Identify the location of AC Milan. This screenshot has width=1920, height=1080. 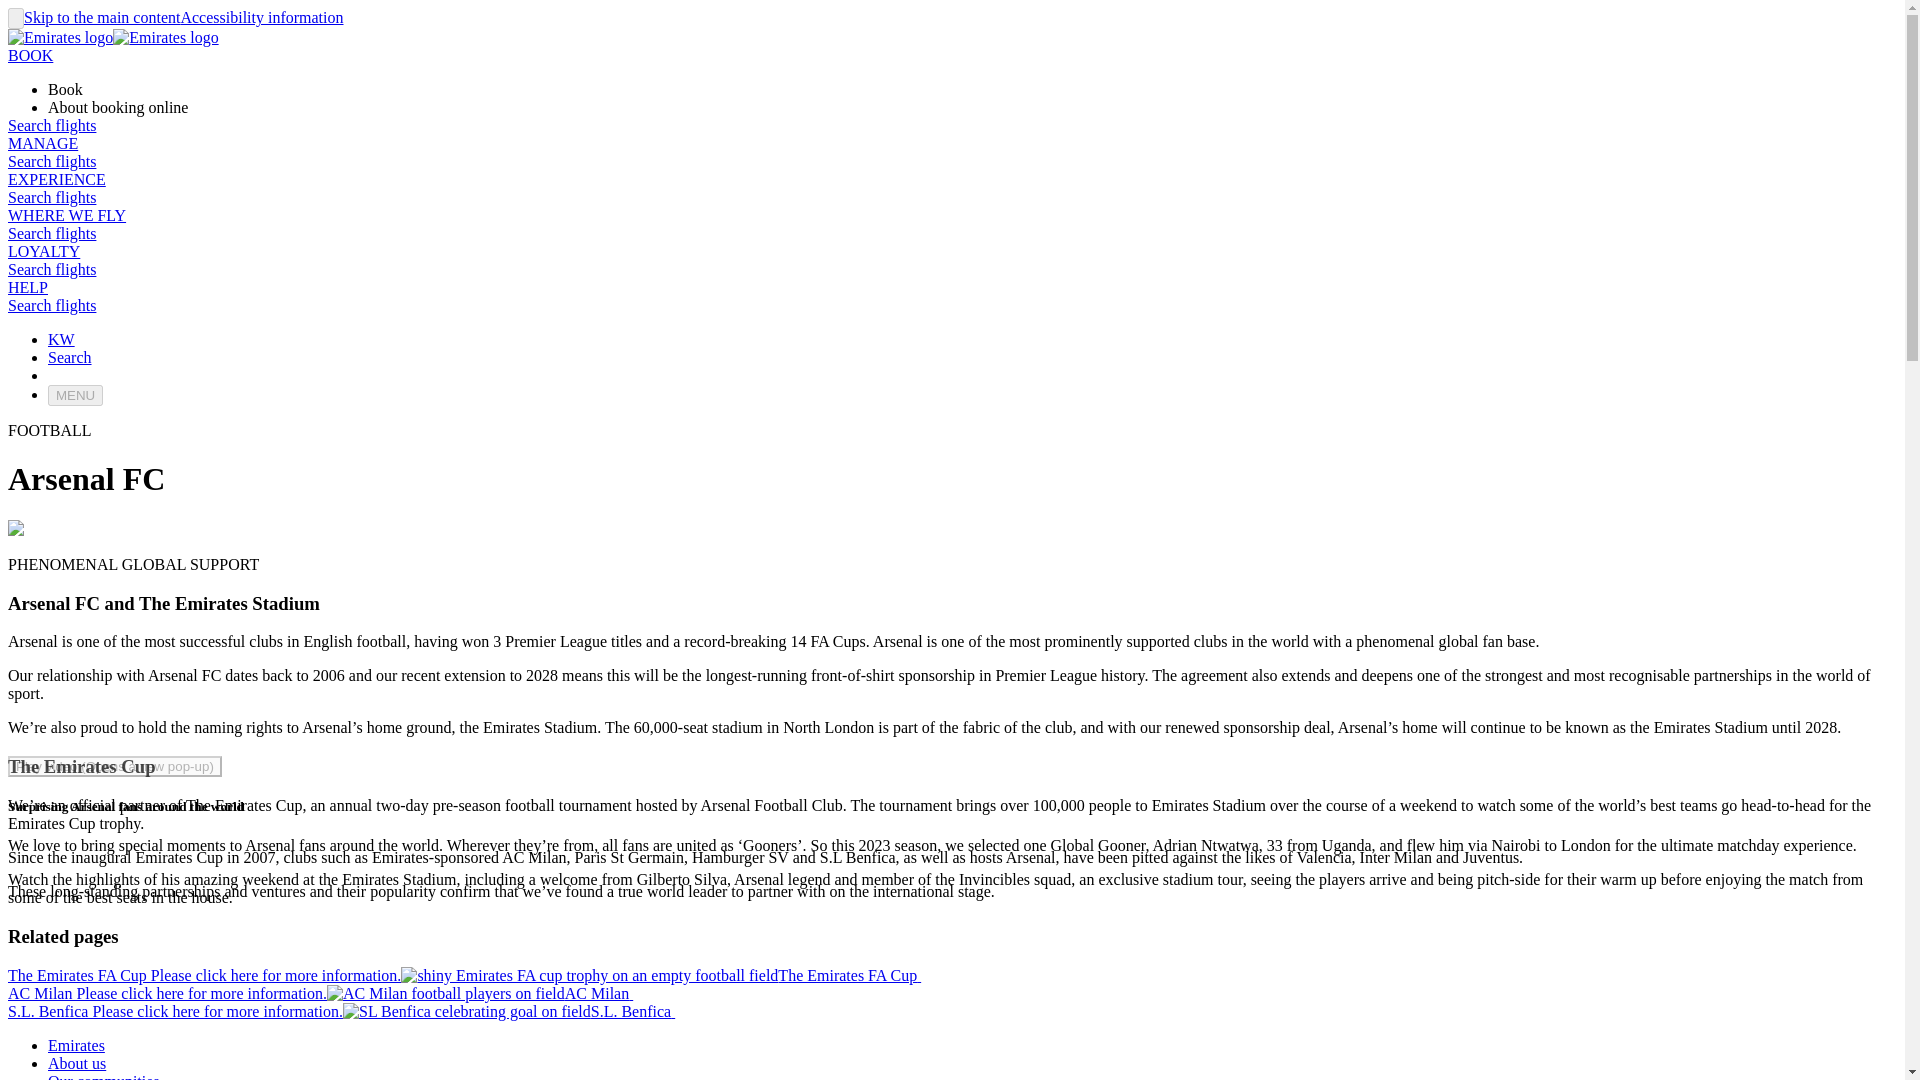
(598, 993).